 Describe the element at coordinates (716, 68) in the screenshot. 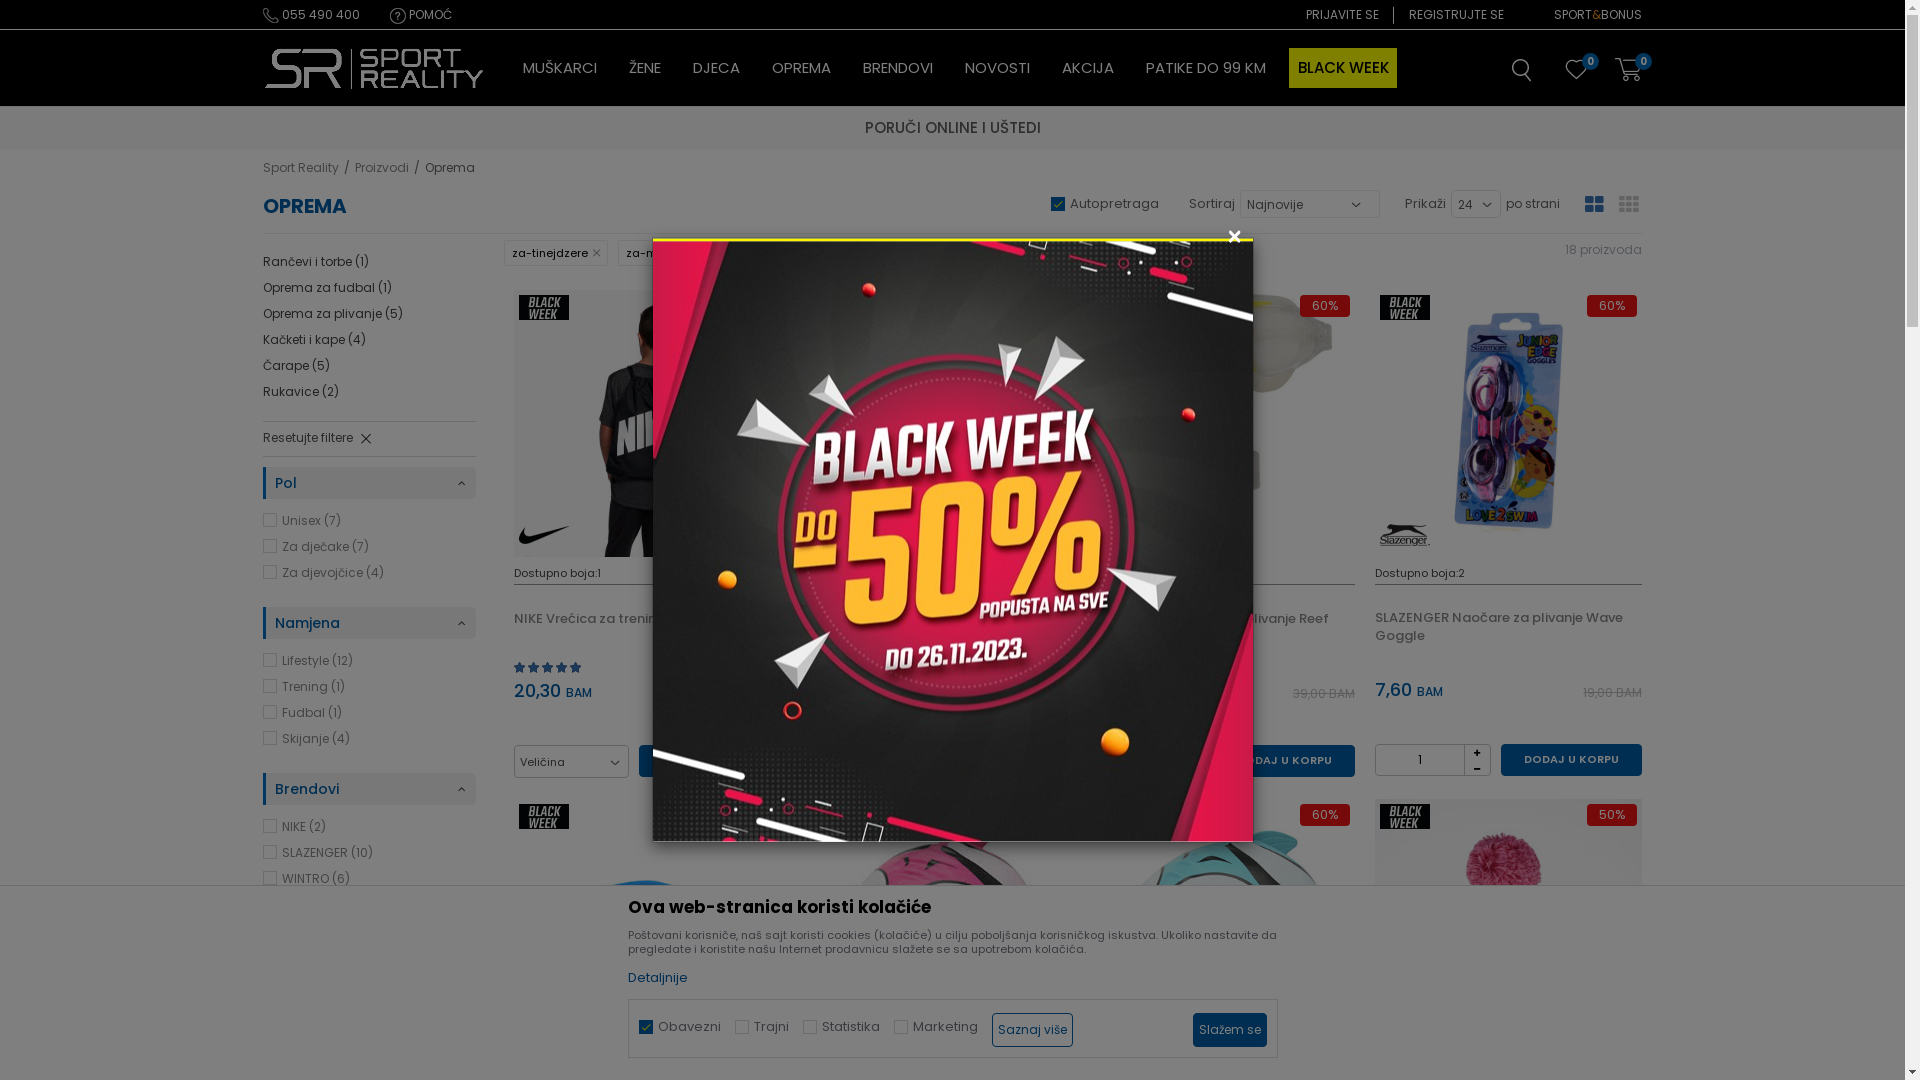

I see `DJECA` at that location.